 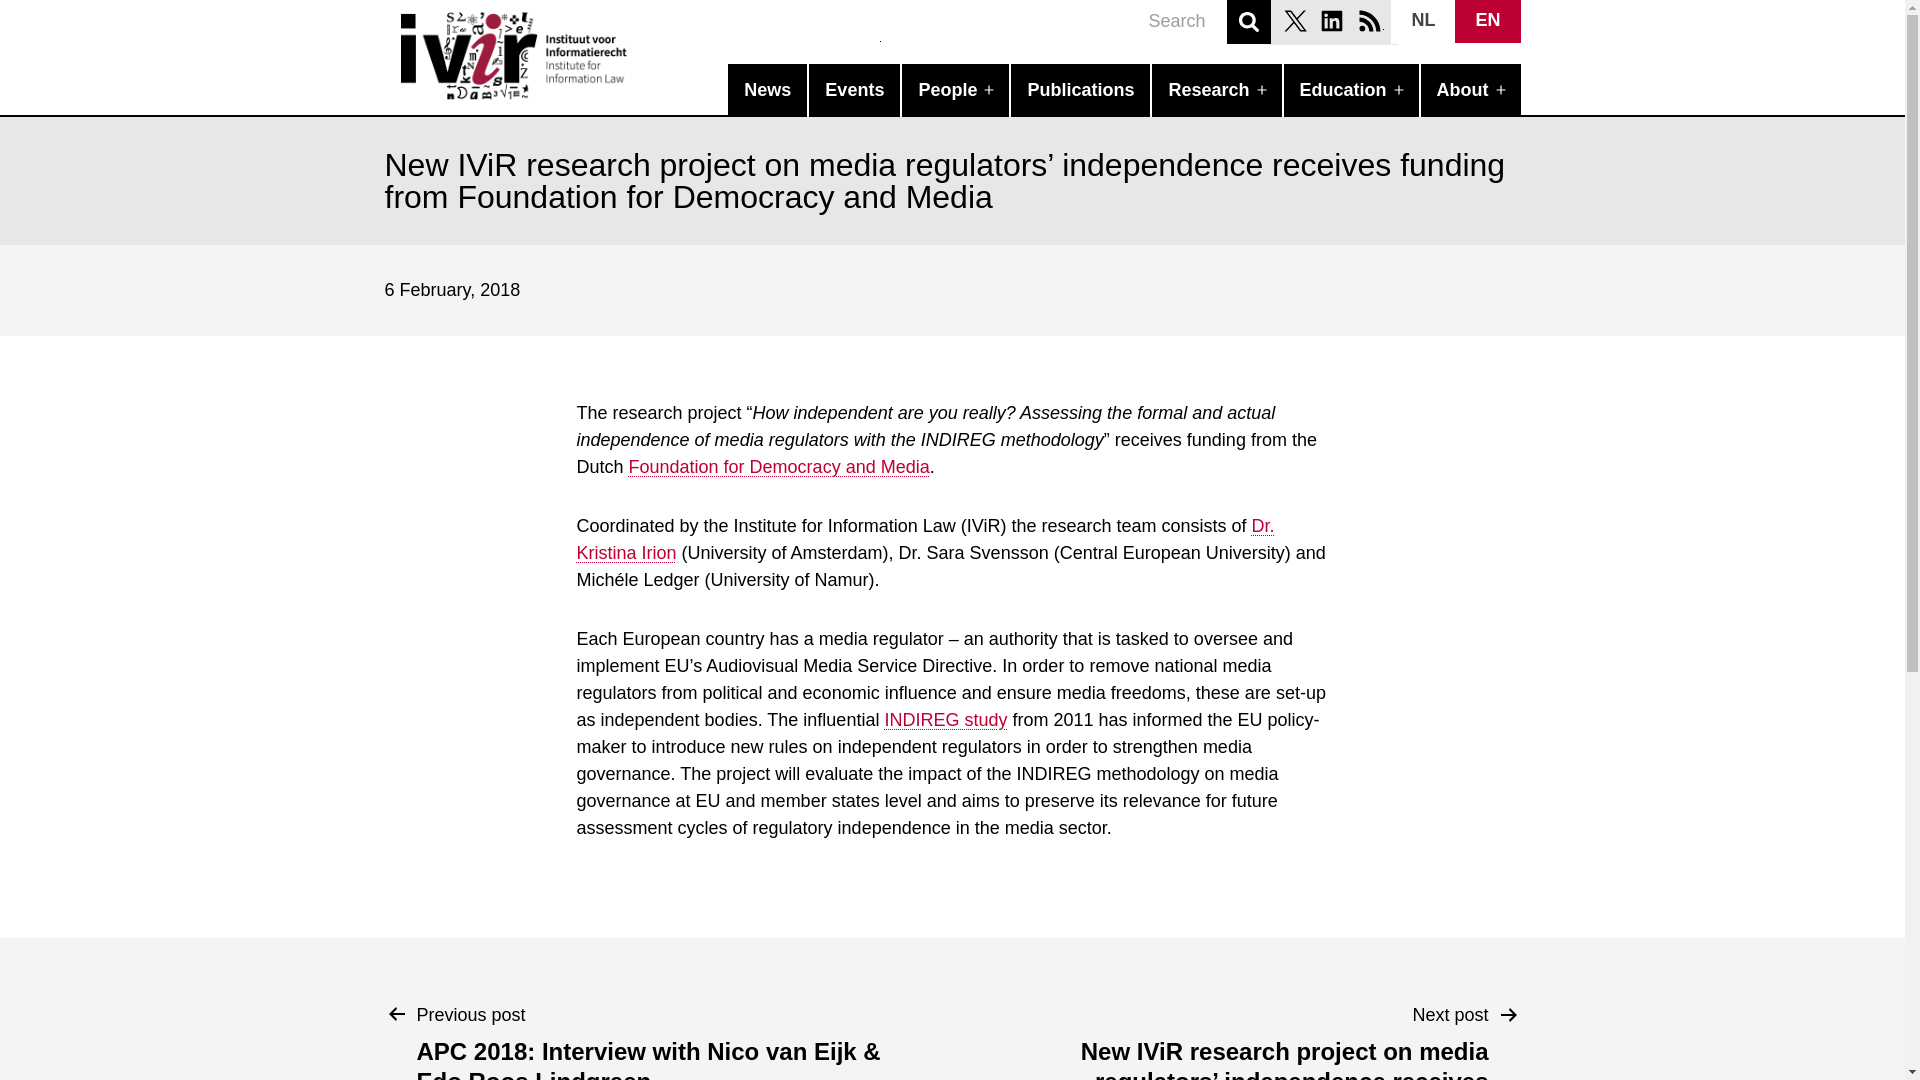 I want to click on IVIR, so click(x=639, y=56).